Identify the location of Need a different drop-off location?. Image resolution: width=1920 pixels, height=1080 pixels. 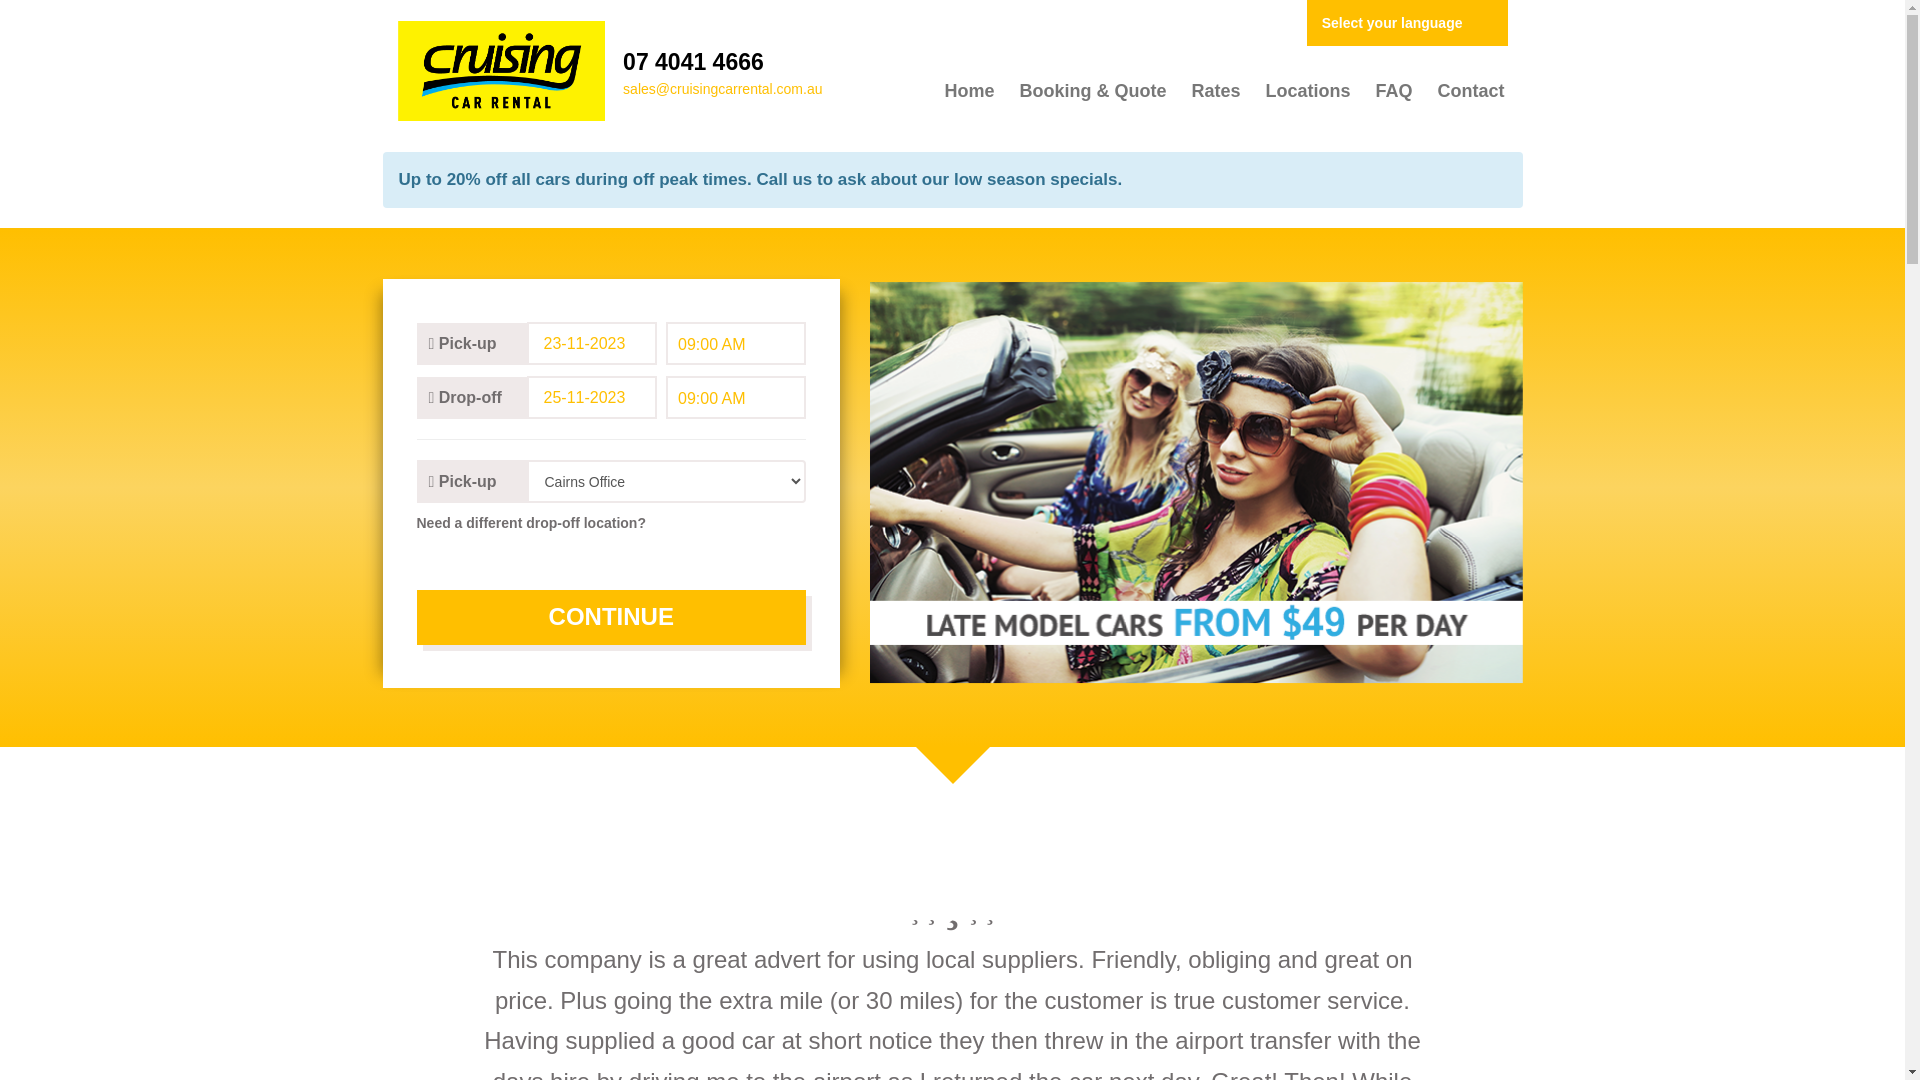
(611, 523).